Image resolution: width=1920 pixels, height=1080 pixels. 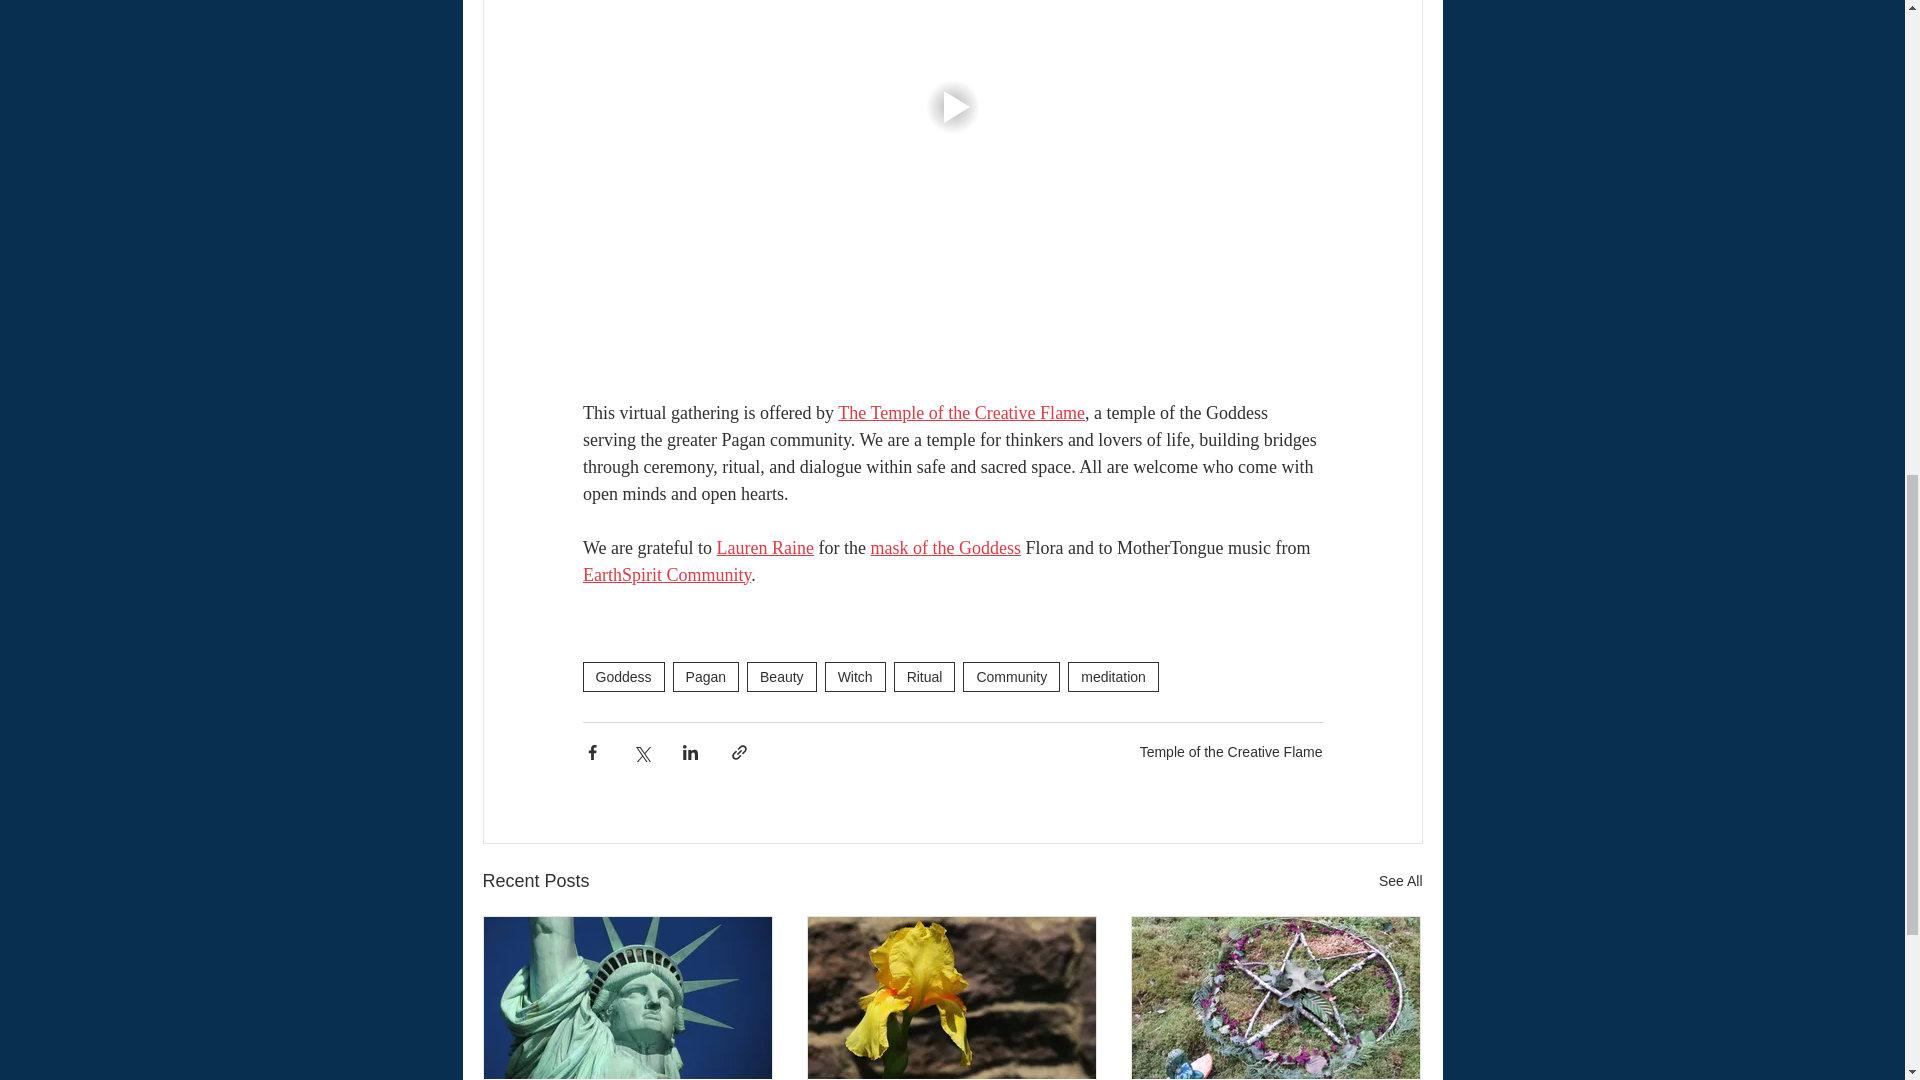 What do you see at coordinates (764, 548) in the screenshot?
I see `Lauren Raine` at bounding box center [764, 548].